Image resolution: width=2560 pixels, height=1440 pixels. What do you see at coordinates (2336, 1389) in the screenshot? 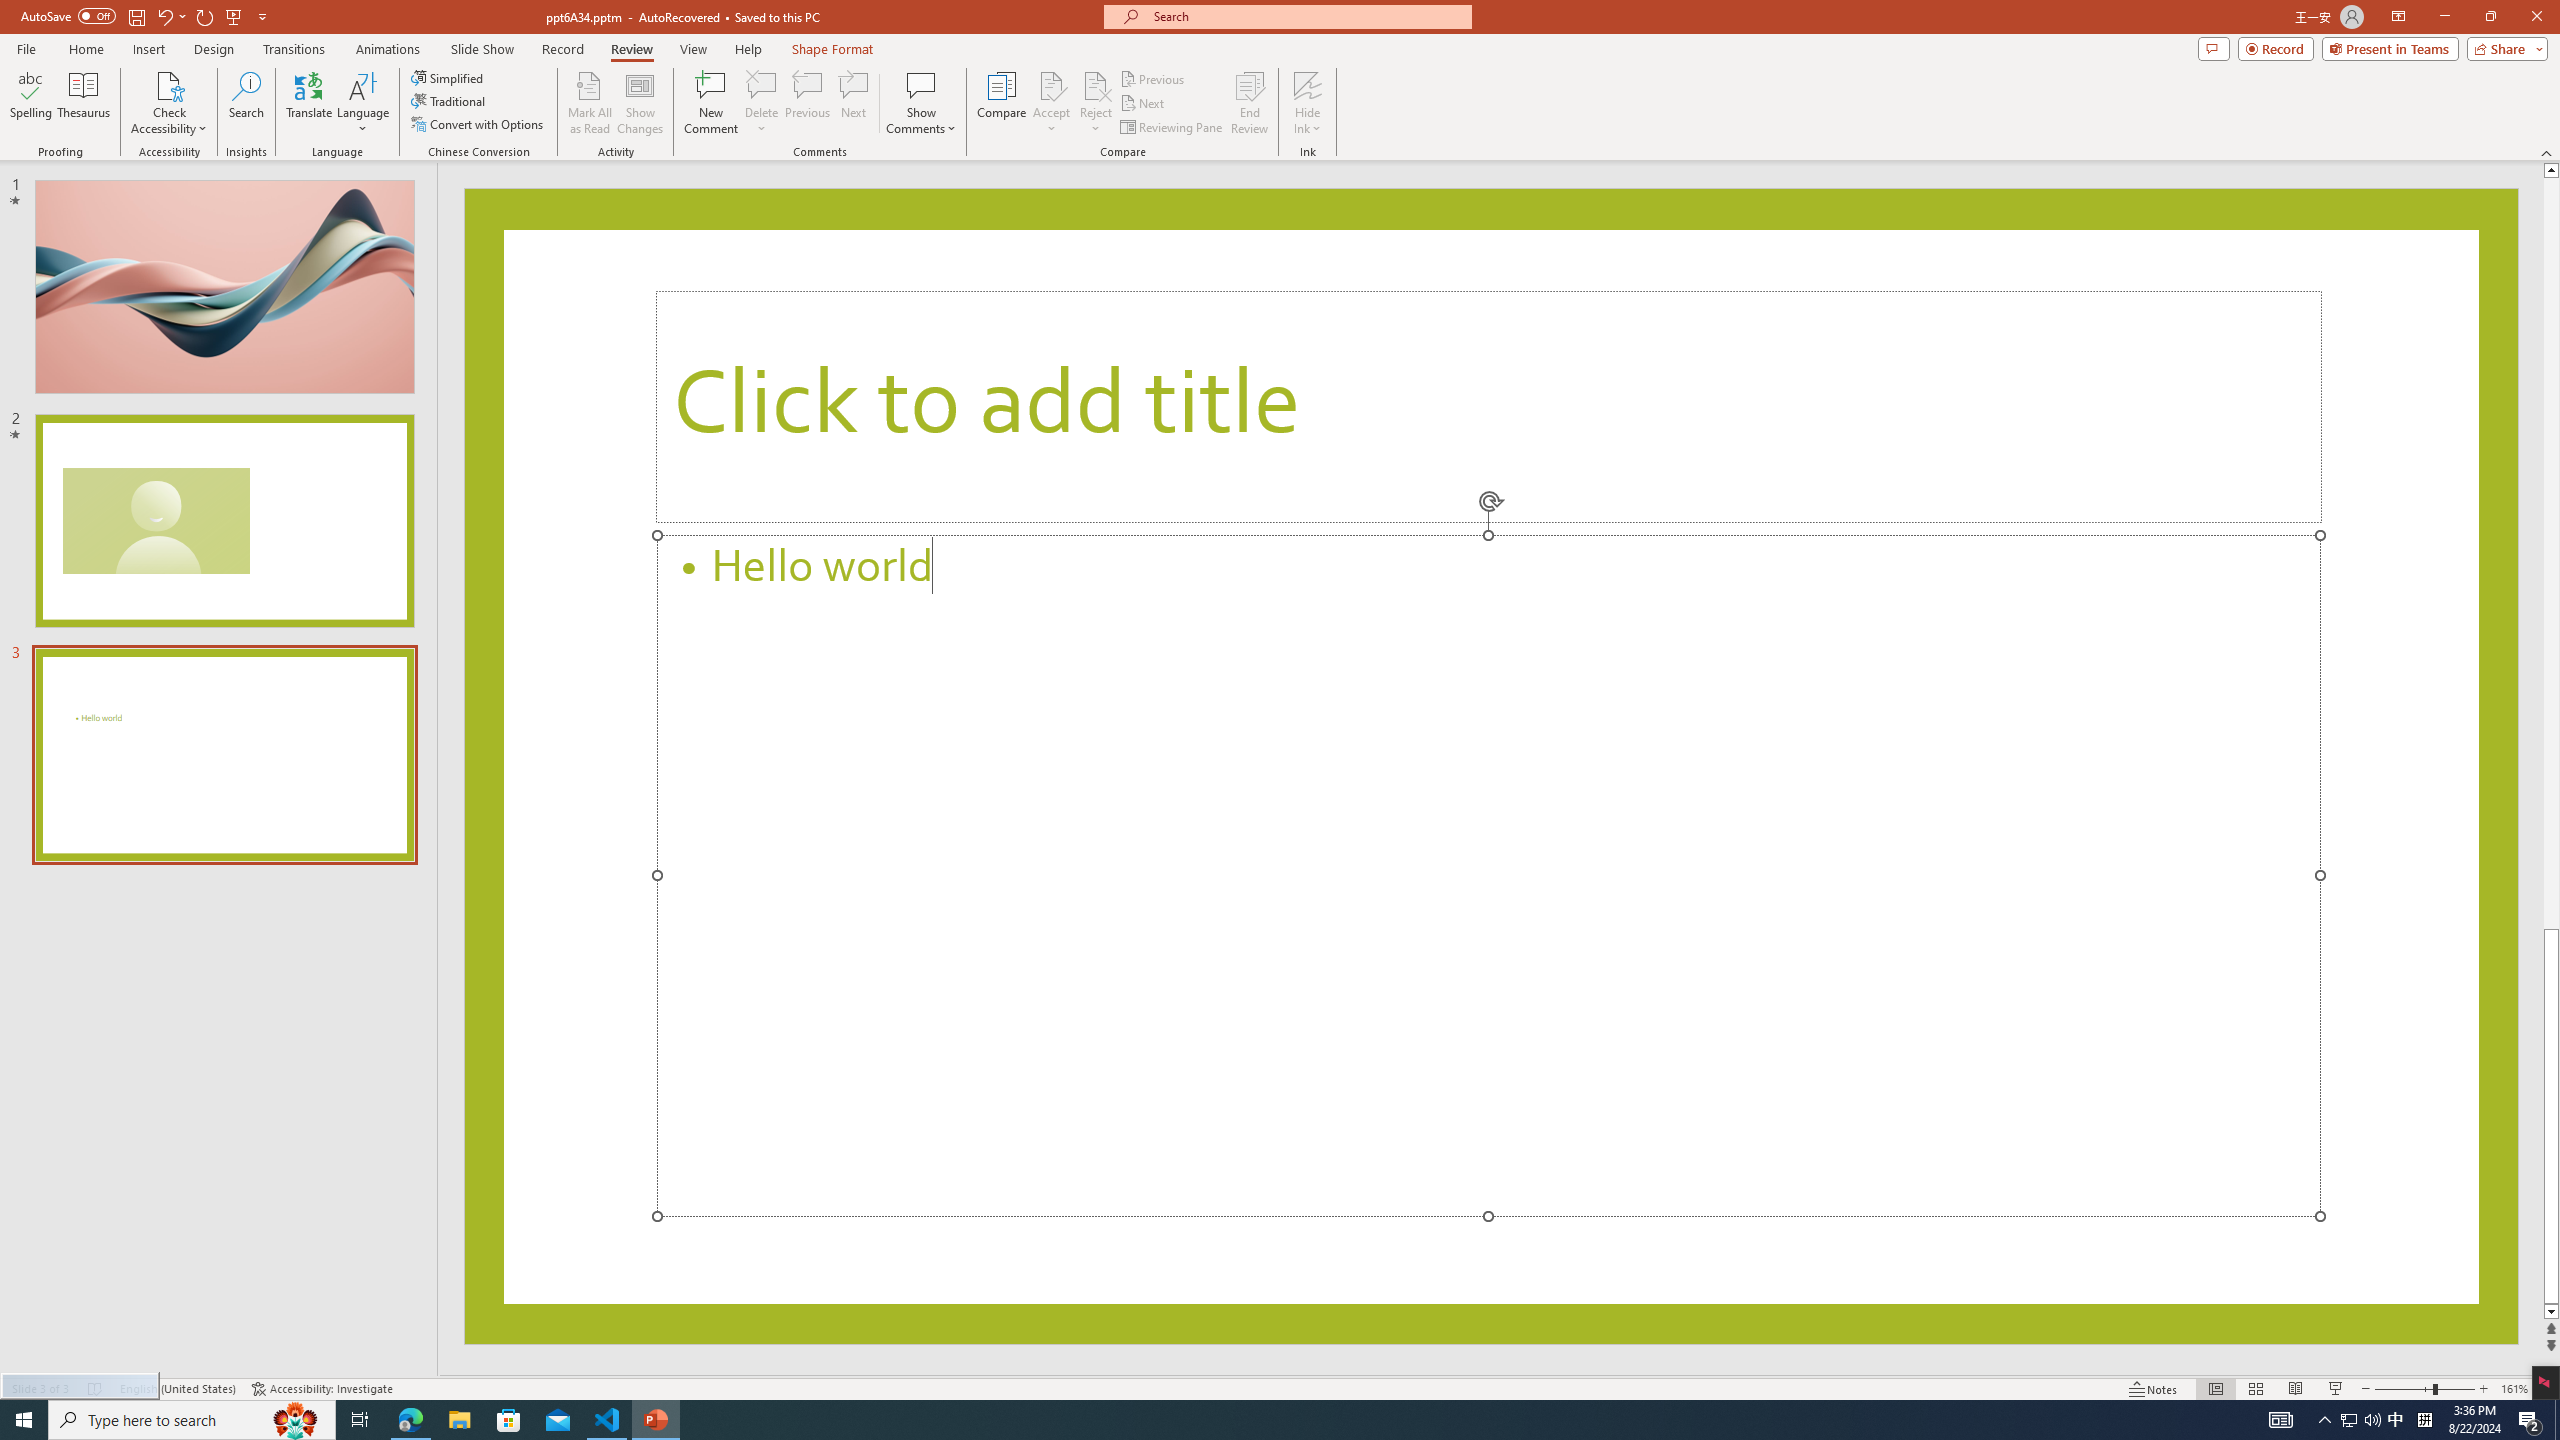
I see `Slide Show` at bounding box center [2336, 1389].